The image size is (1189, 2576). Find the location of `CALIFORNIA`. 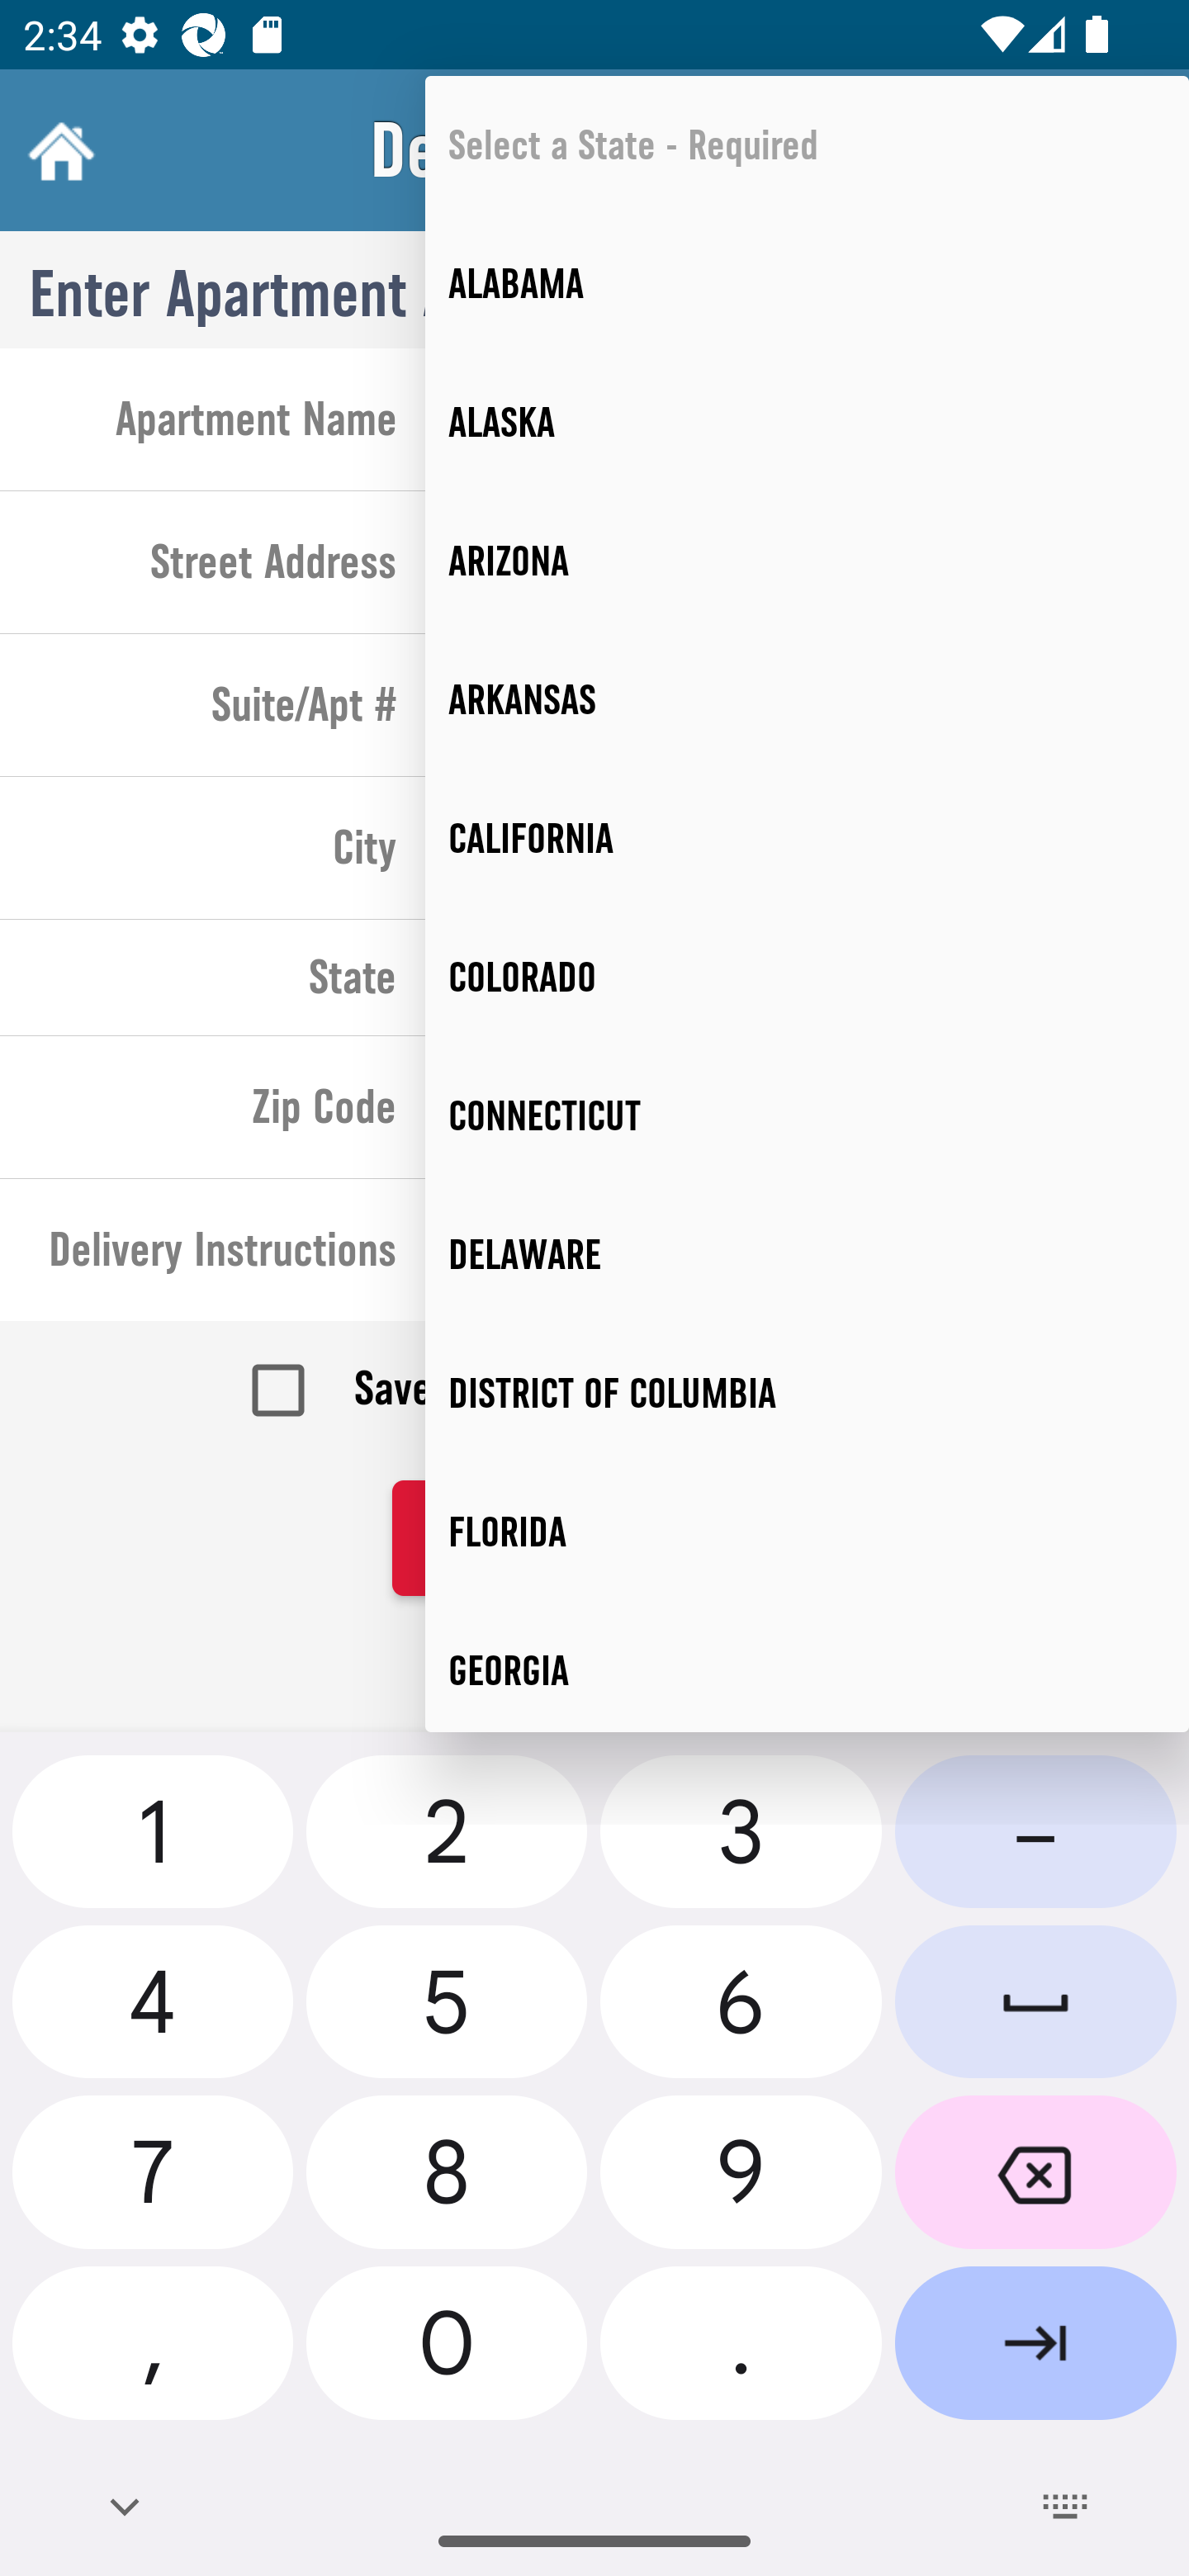

CALIFORNIA is located at coordinates (808, 839).